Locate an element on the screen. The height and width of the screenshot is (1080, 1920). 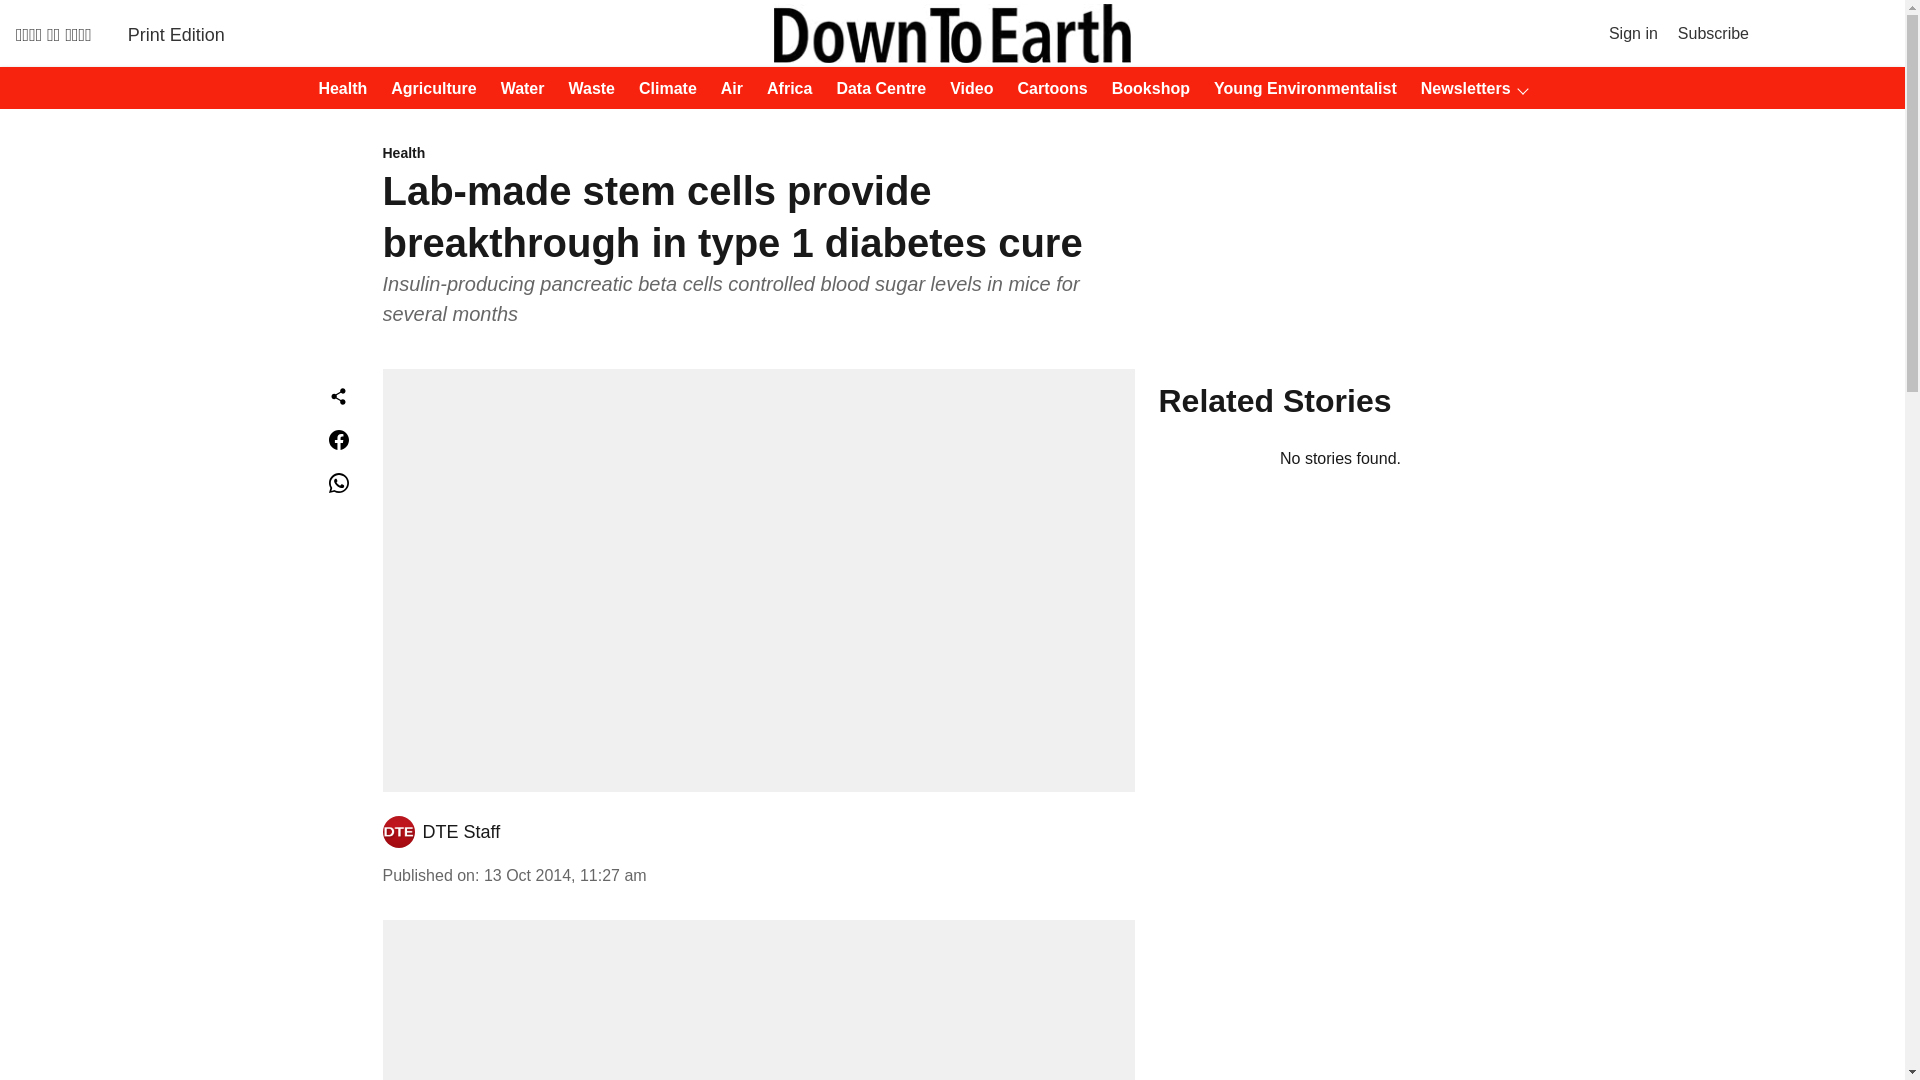
DTE Staff is located at coordinates (460, 832).